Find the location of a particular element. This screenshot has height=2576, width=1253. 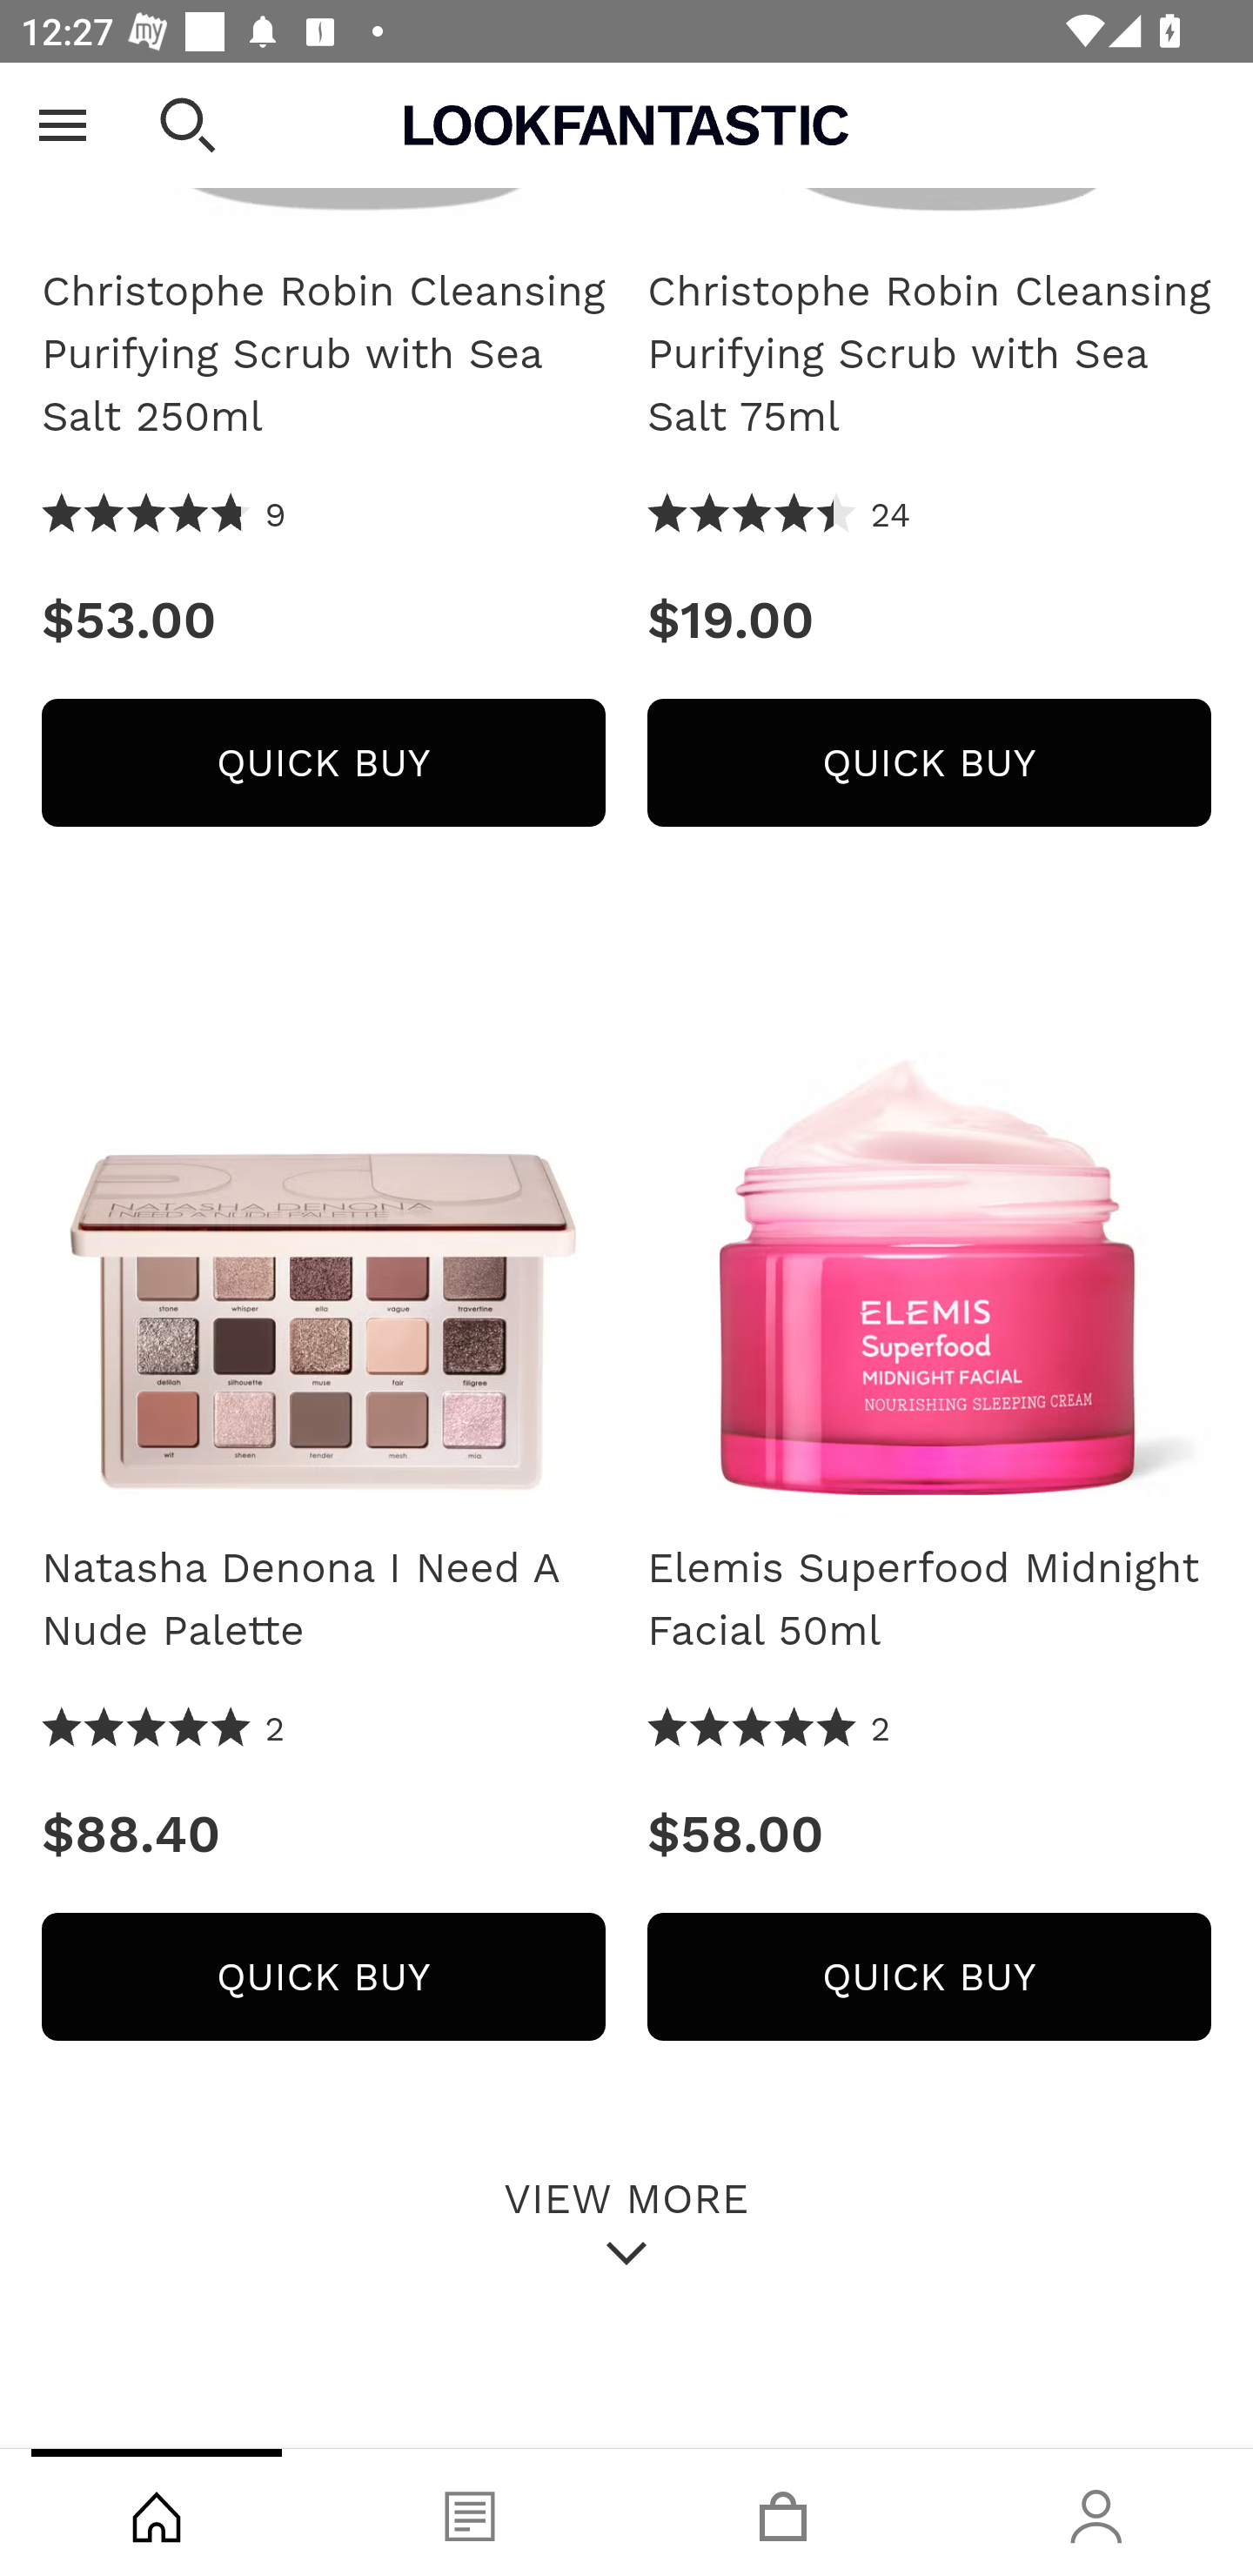

Price: $58.00 is located at coordinates (929, 1834).